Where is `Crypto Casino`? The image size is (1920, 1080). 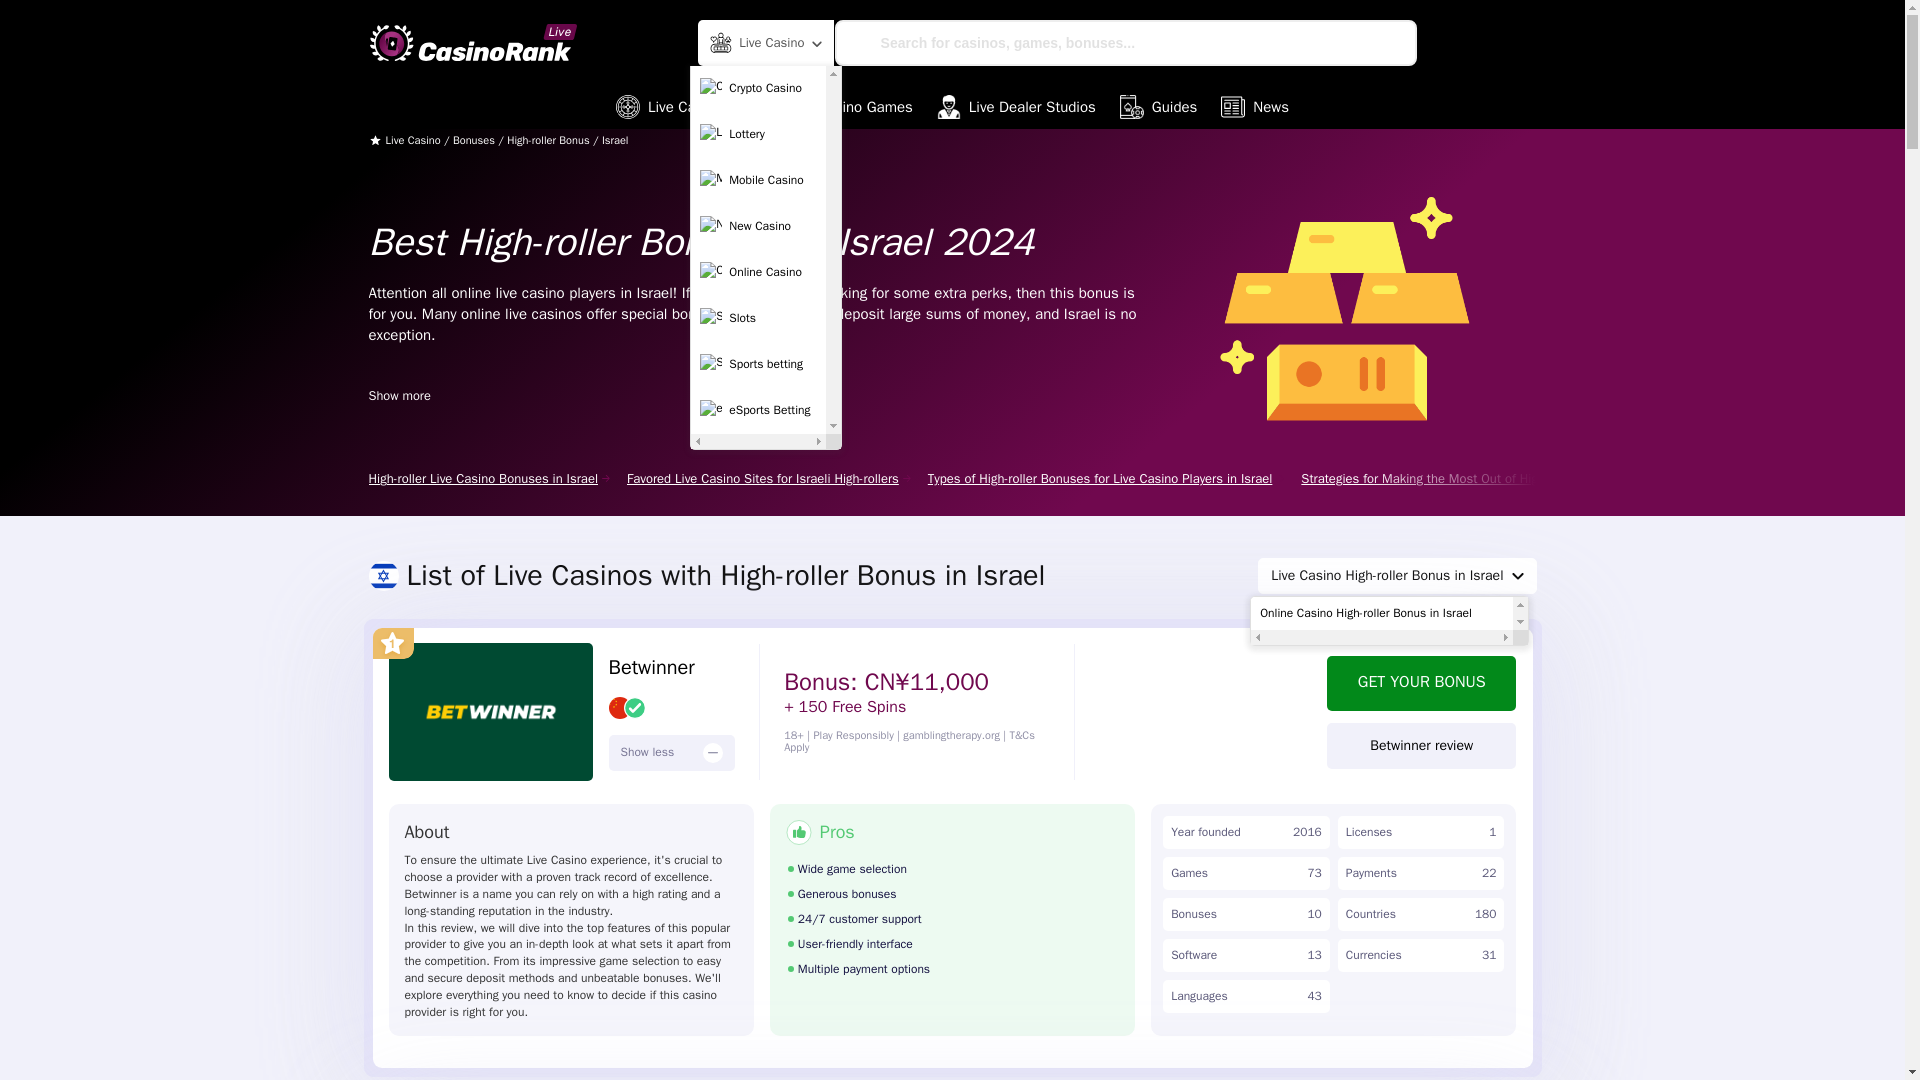 Crypto Casino is located at coordinates (758, 89).